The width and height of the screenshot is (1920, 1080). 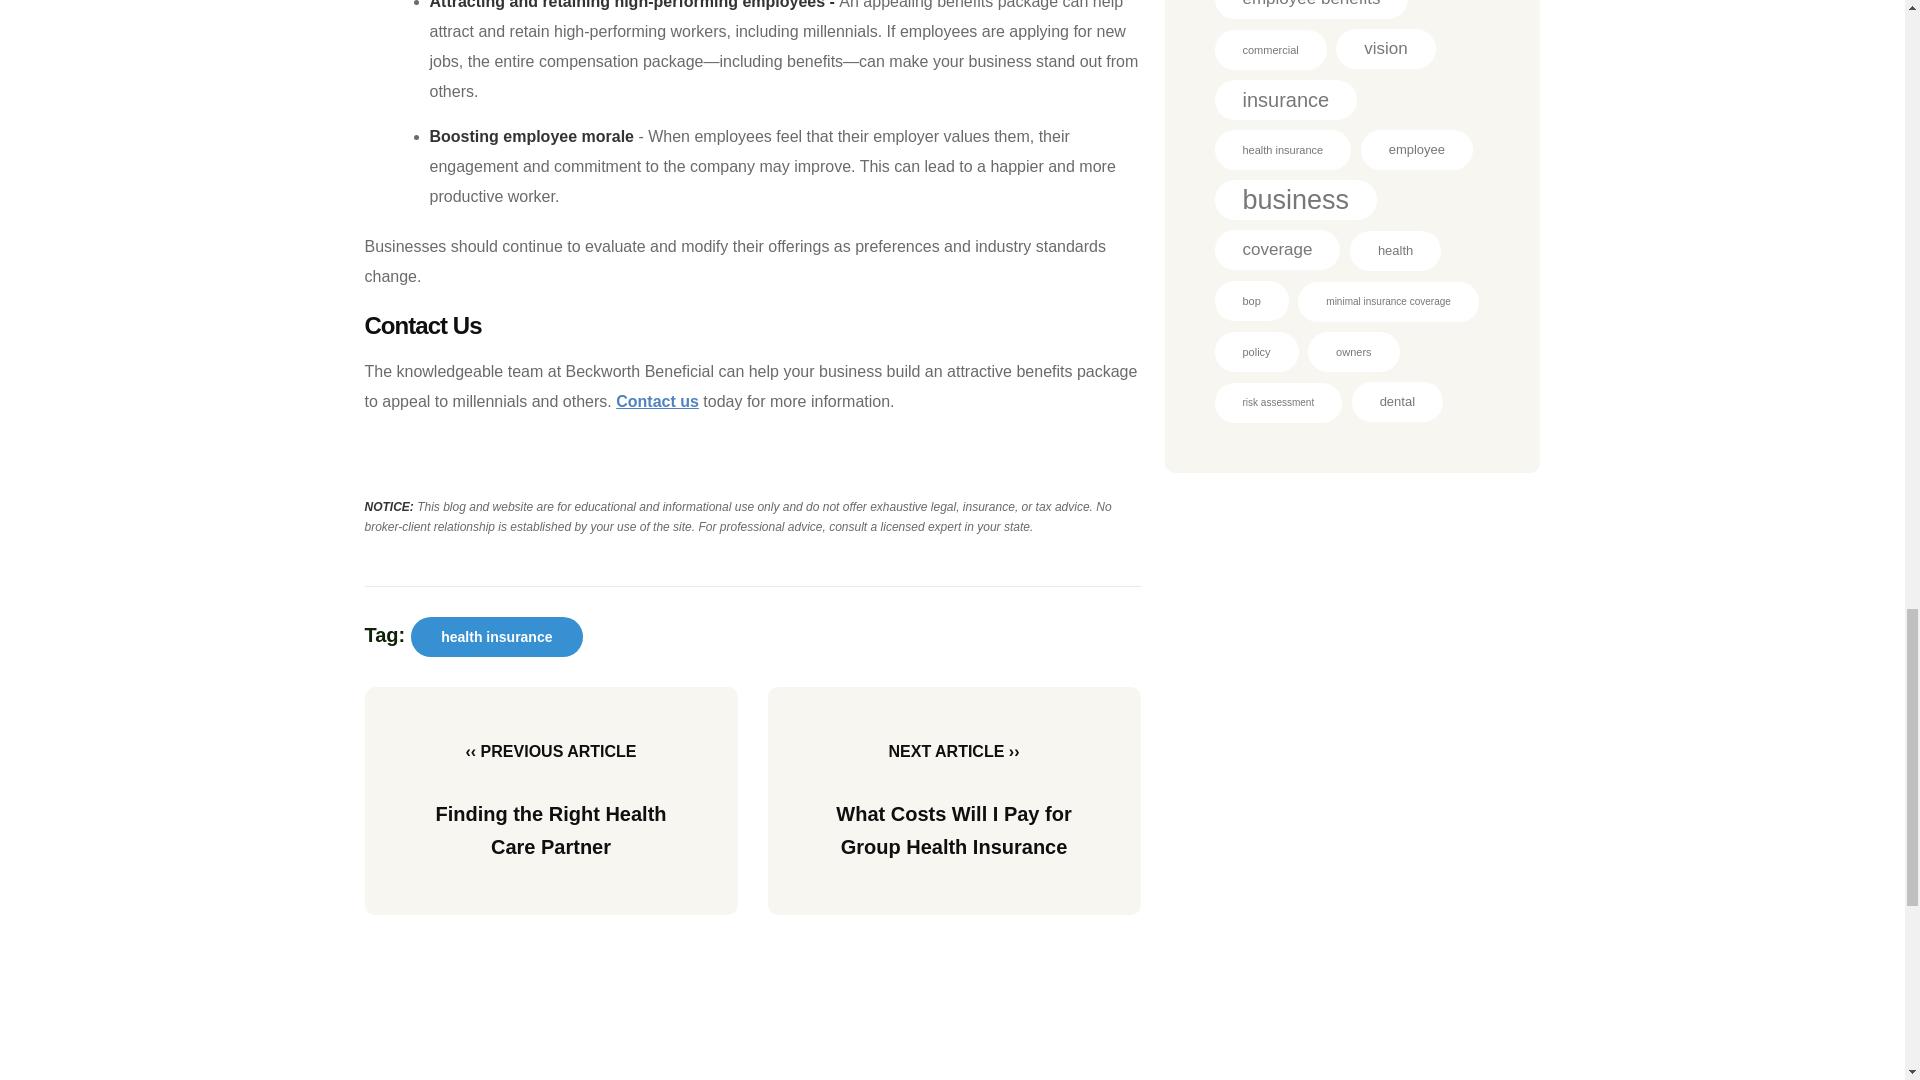 I want to click on Articles: 6, so click(x=1385, y=49).